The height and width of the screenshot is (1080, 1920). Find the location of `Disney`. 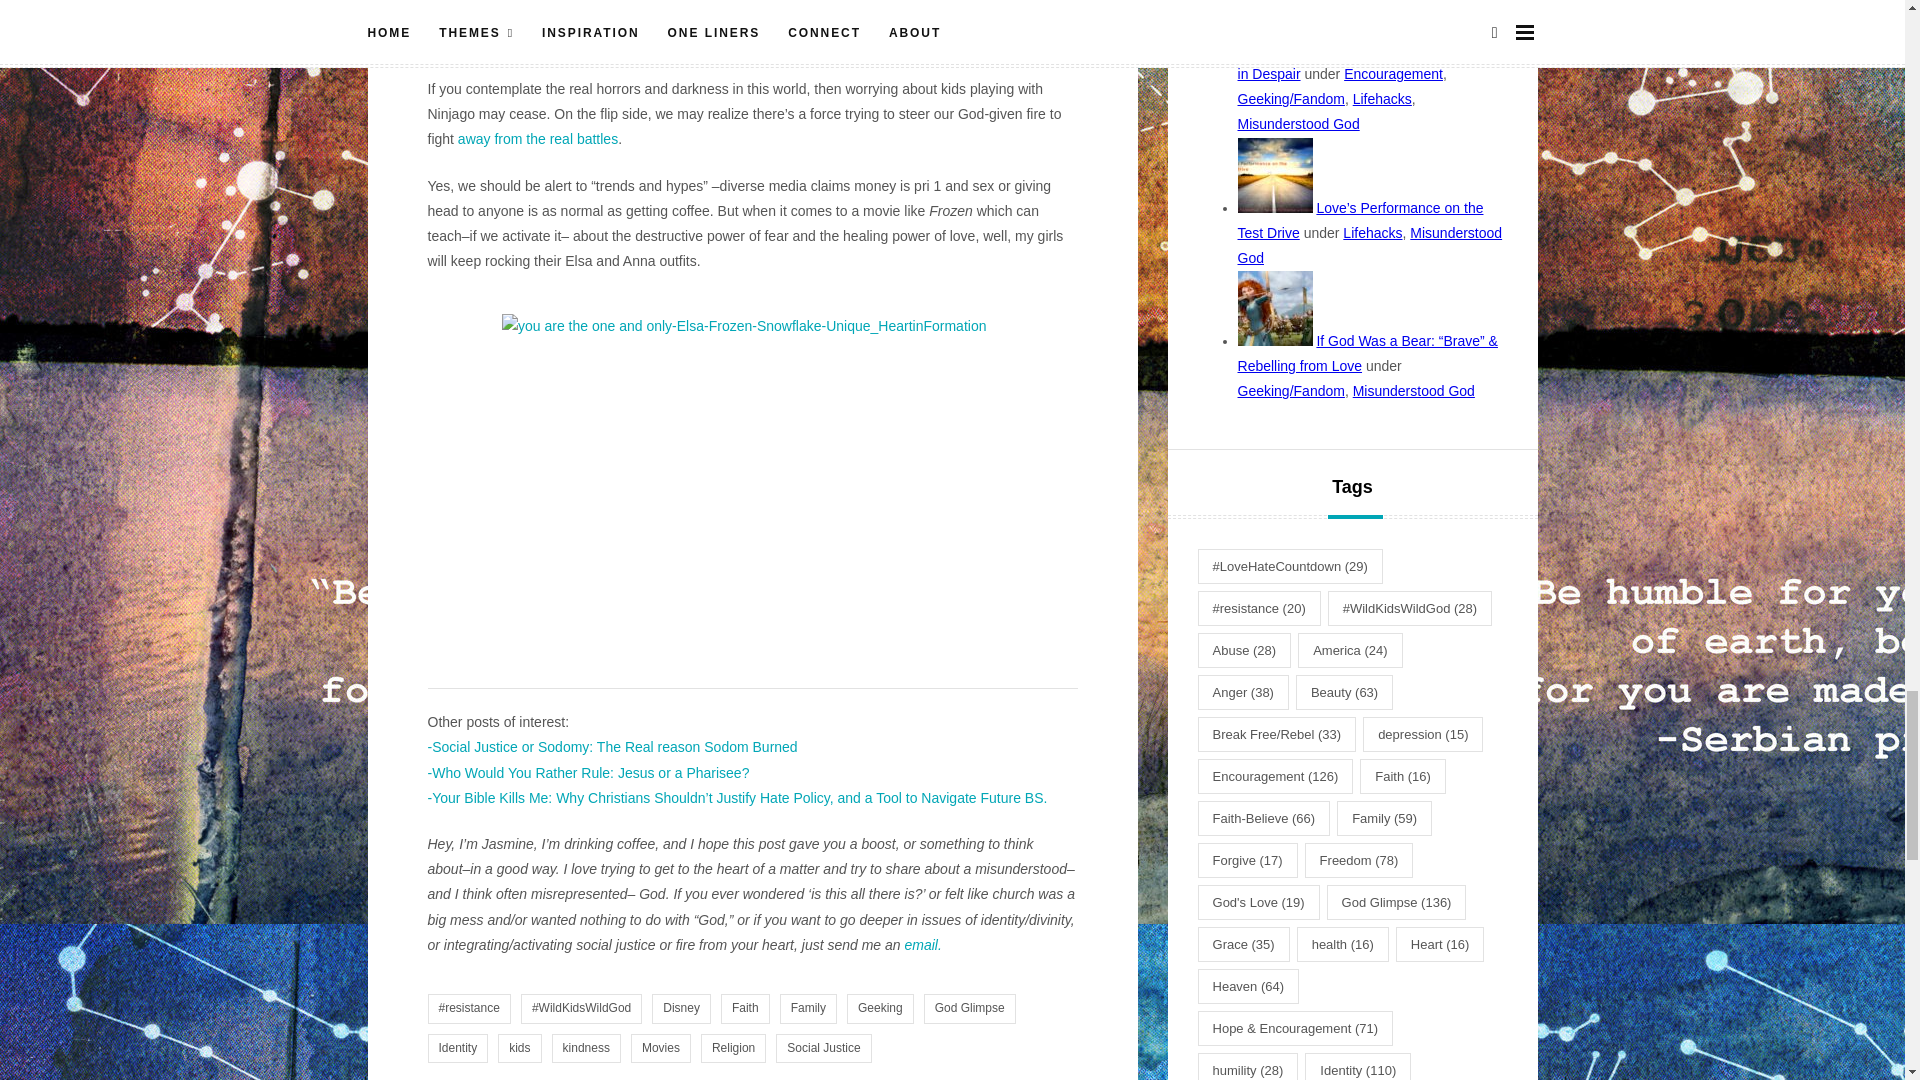

Disney is located at coordinates (681, 1008).